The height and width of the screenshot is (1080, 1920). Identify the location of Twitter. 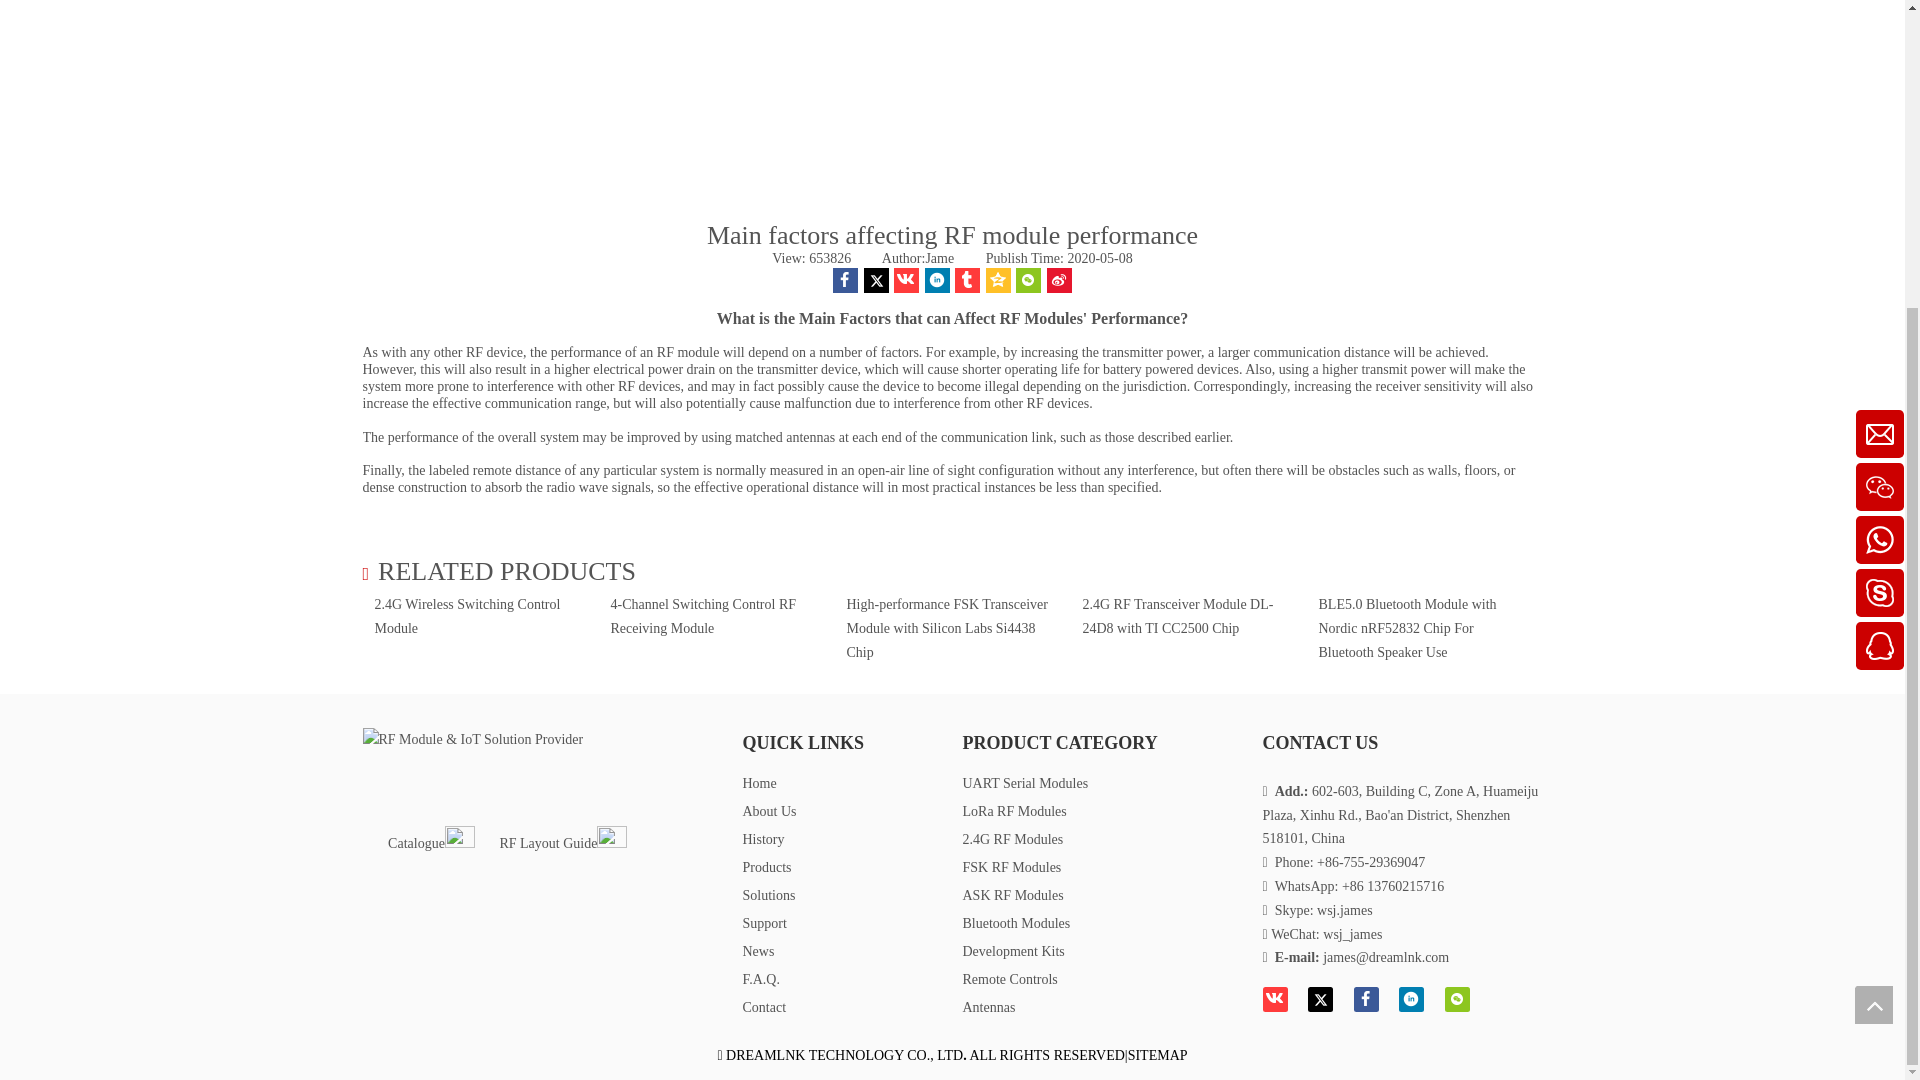
(876, 280).